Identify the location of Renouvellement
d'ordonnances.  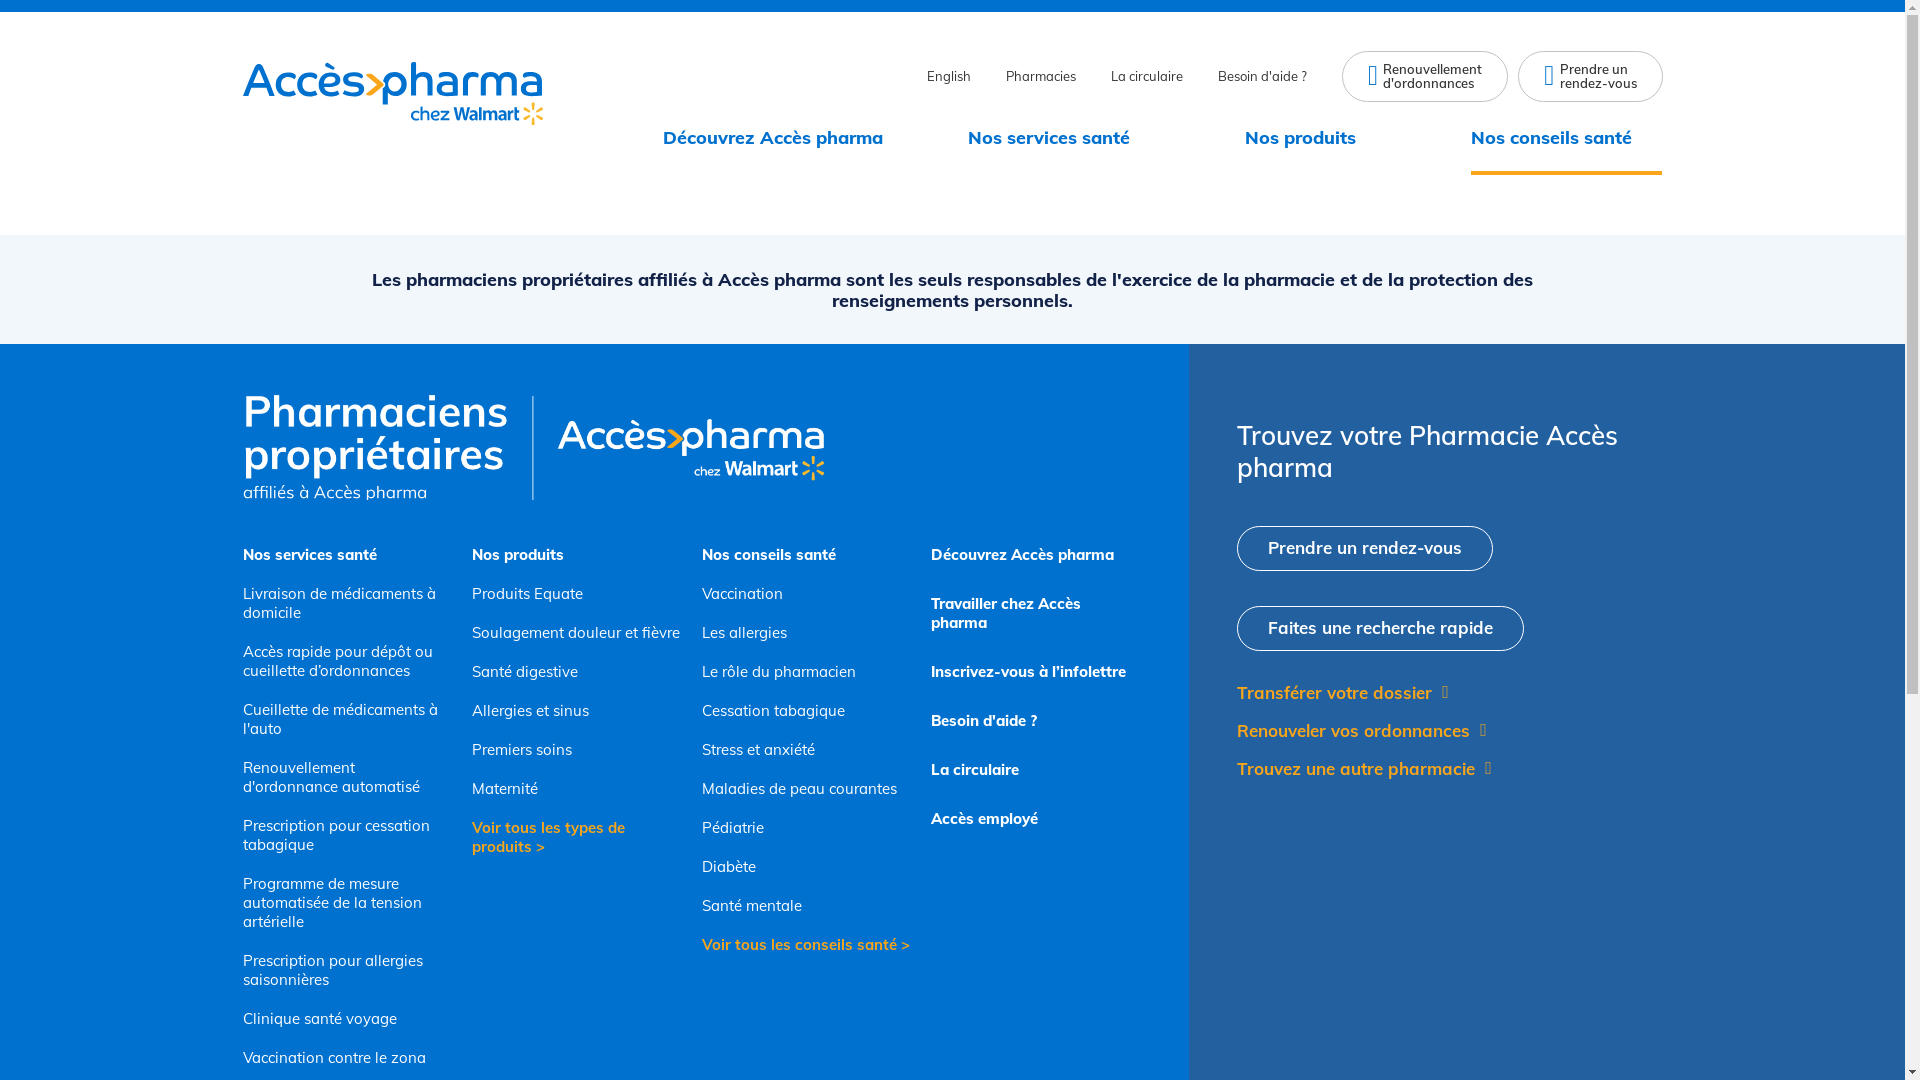
(1425, 76).